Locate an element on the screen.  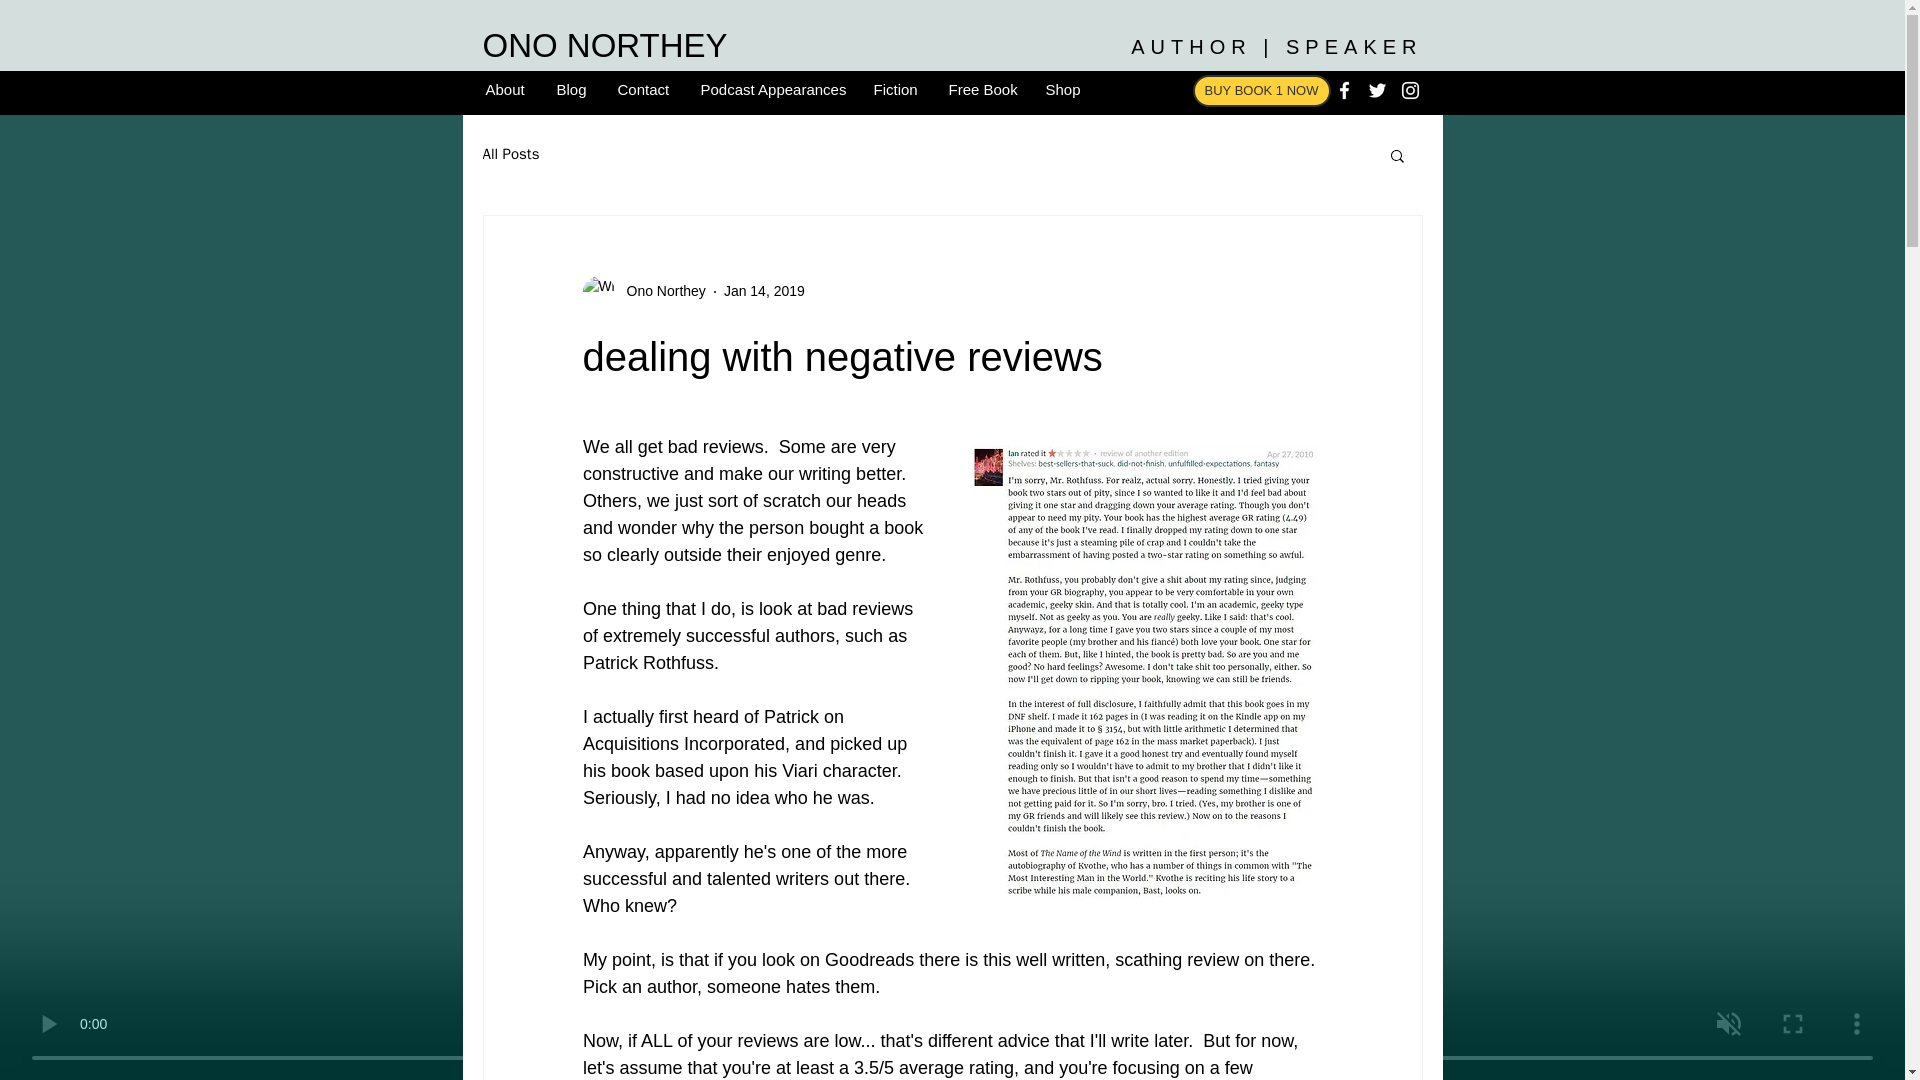
All Posts is located at coordinates (510, 154).